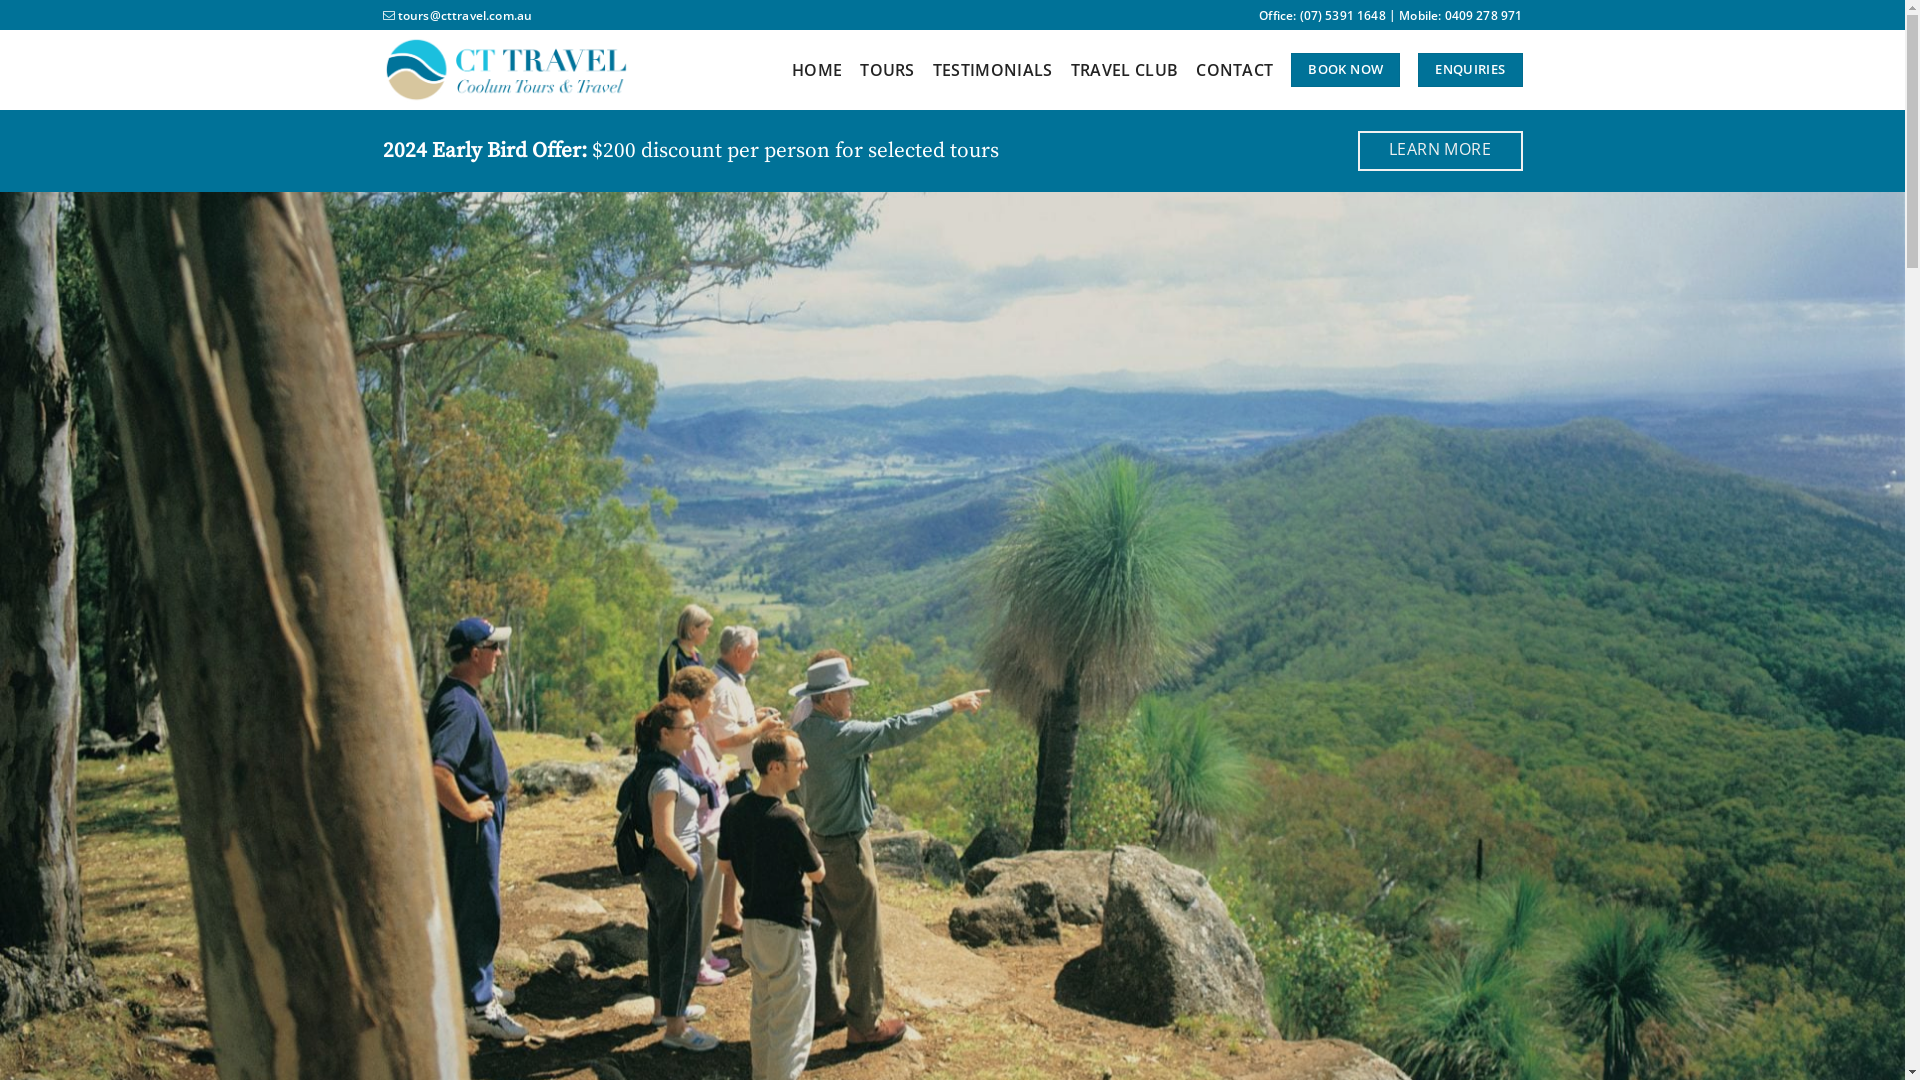 The image size is (1920, 1080). I want to click on Mobile: 0409 278 971, so click(1460, 16).